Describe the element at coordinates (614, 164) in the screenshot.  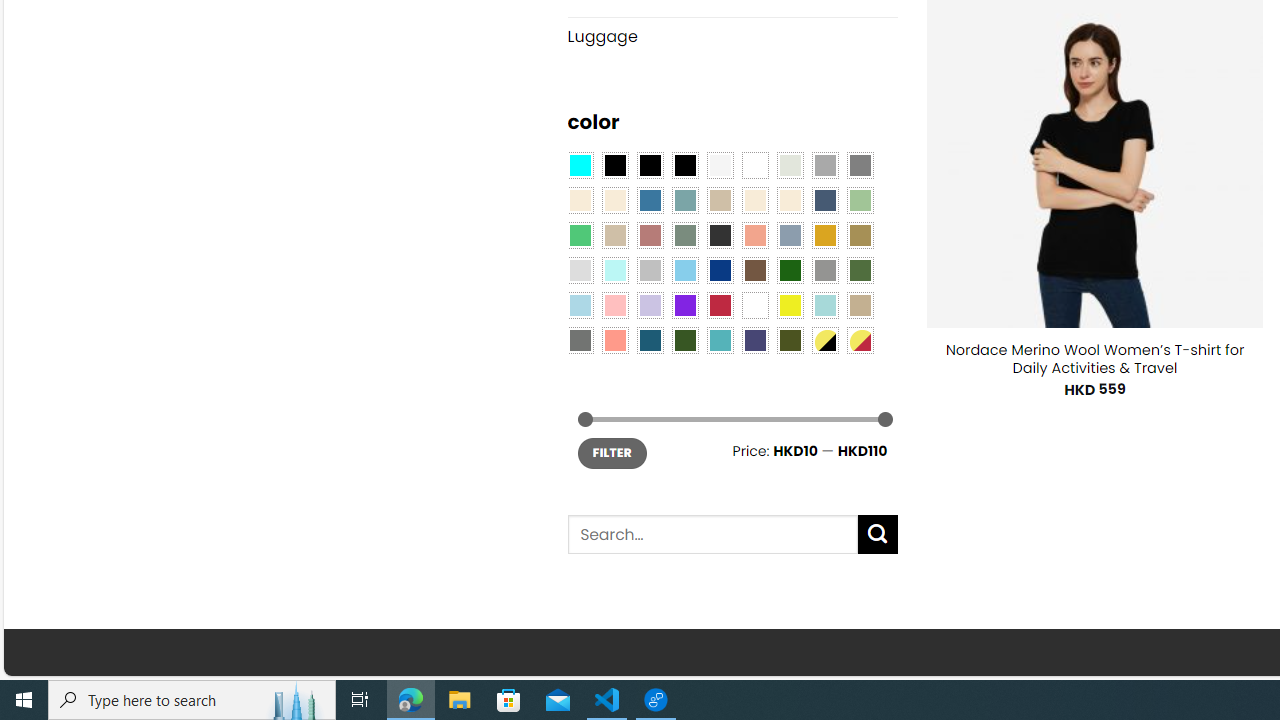
I see `All Black` at that location.